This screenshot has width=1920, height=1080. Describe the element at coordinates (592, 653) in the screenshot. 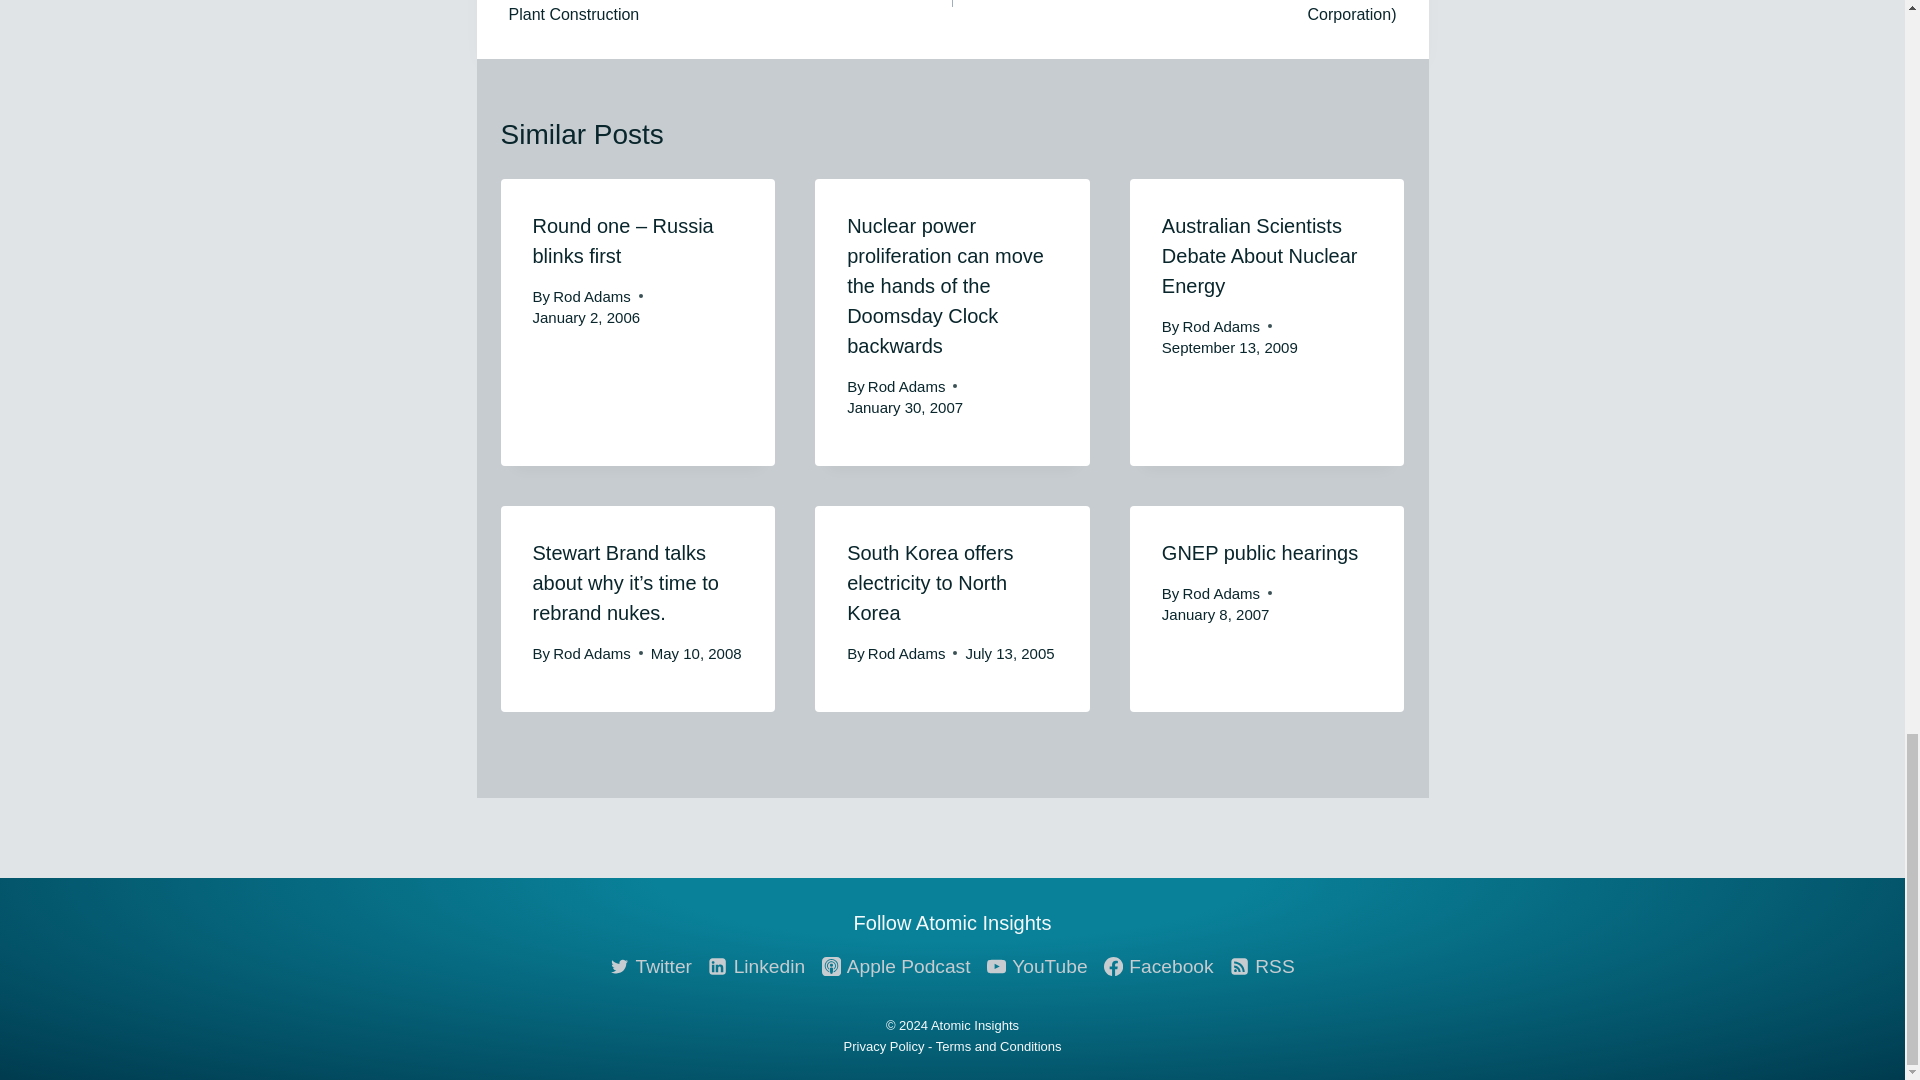

I see `Rod Adams` at that location.